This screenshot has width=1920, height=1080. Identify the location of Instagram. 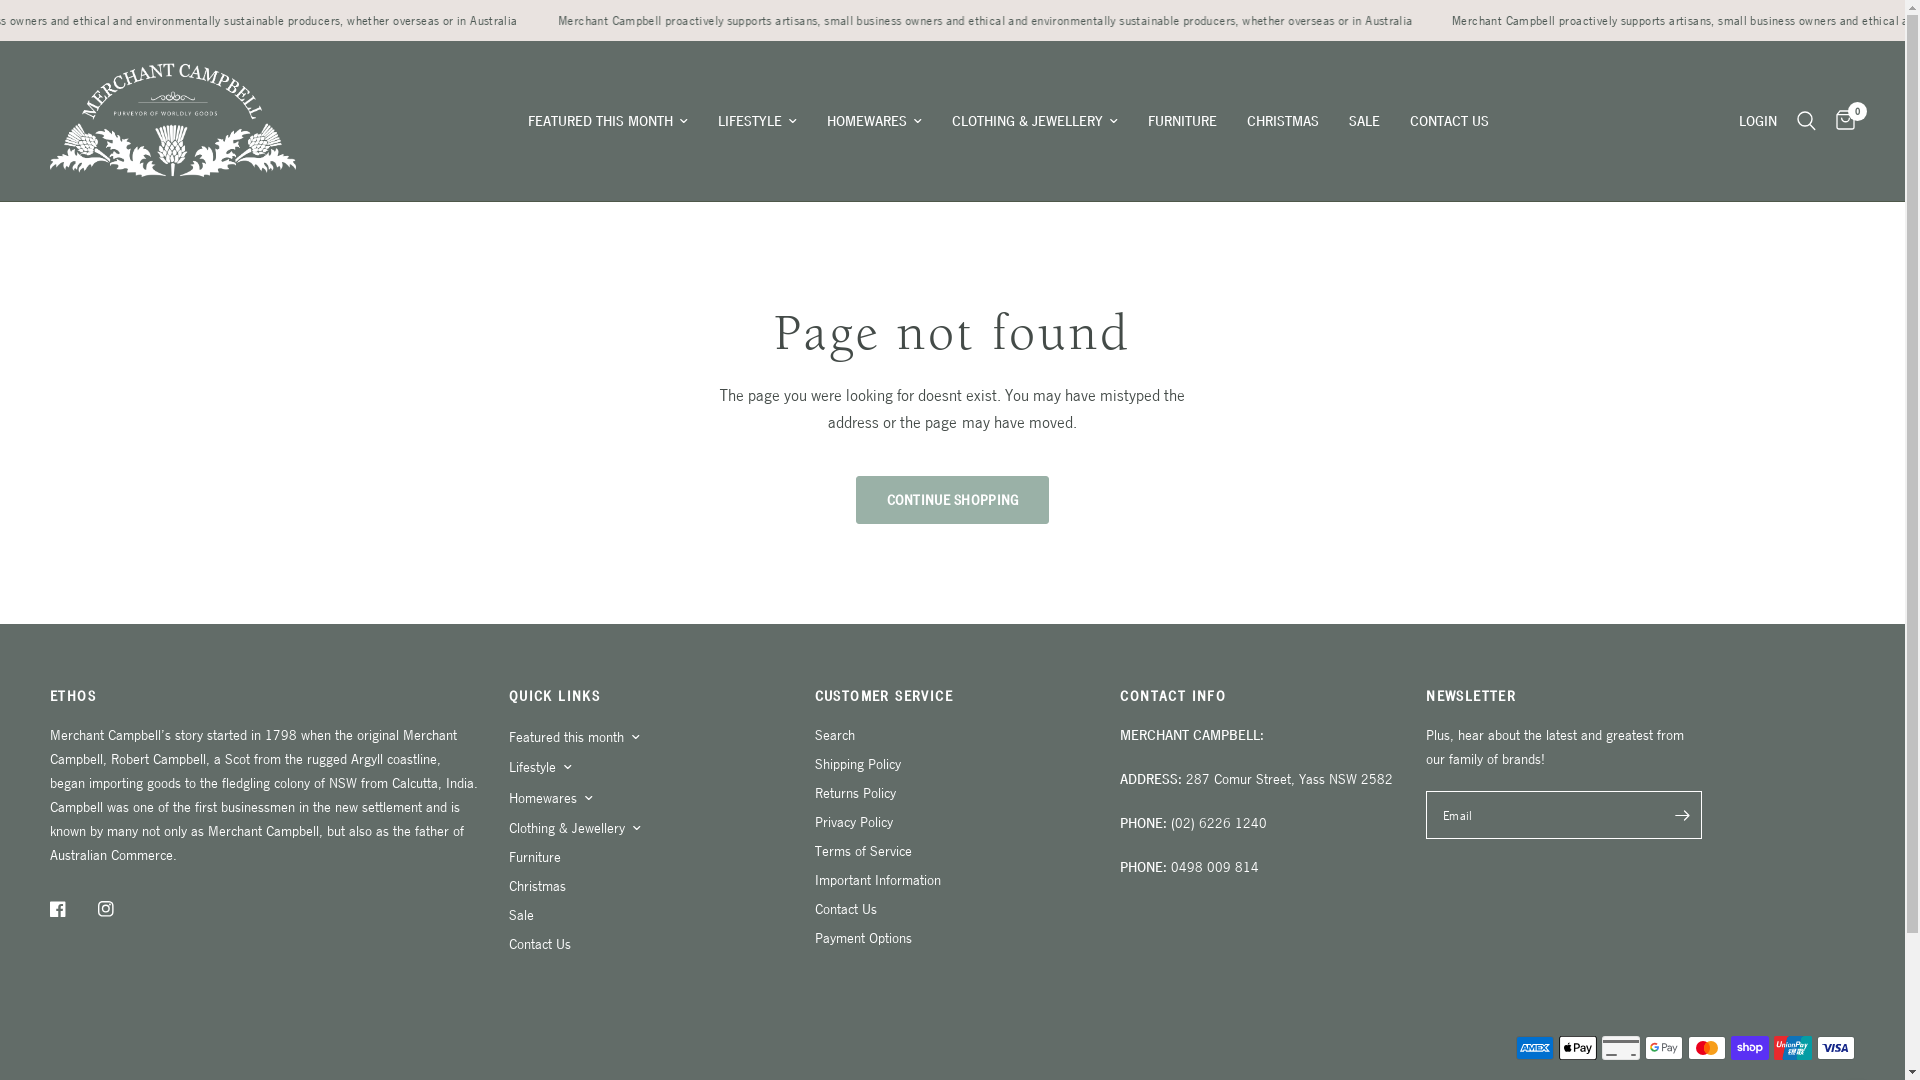
(120, 909).